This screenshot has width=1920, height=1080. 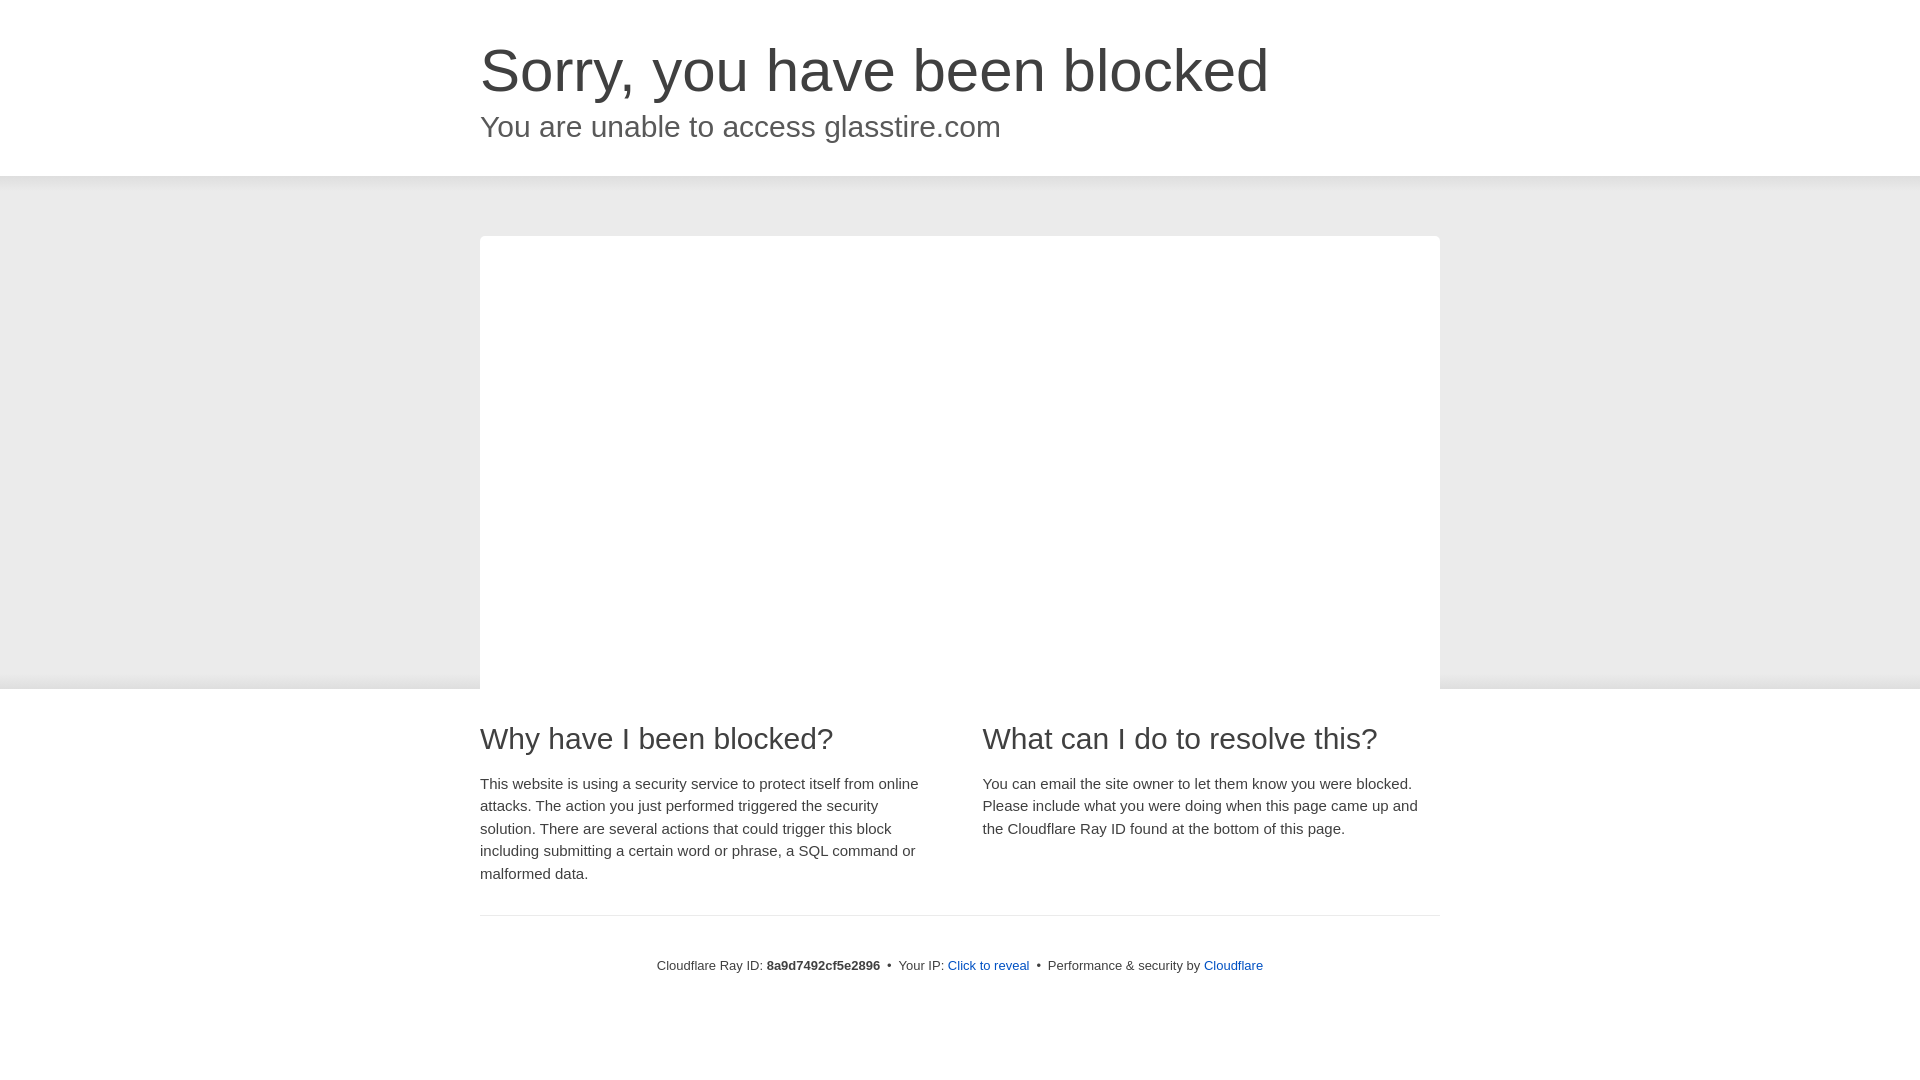 What do you see at coordinates (1233, 965) in the screenshot?
I see `Cloudflare` at bounding box center [1233, 965].